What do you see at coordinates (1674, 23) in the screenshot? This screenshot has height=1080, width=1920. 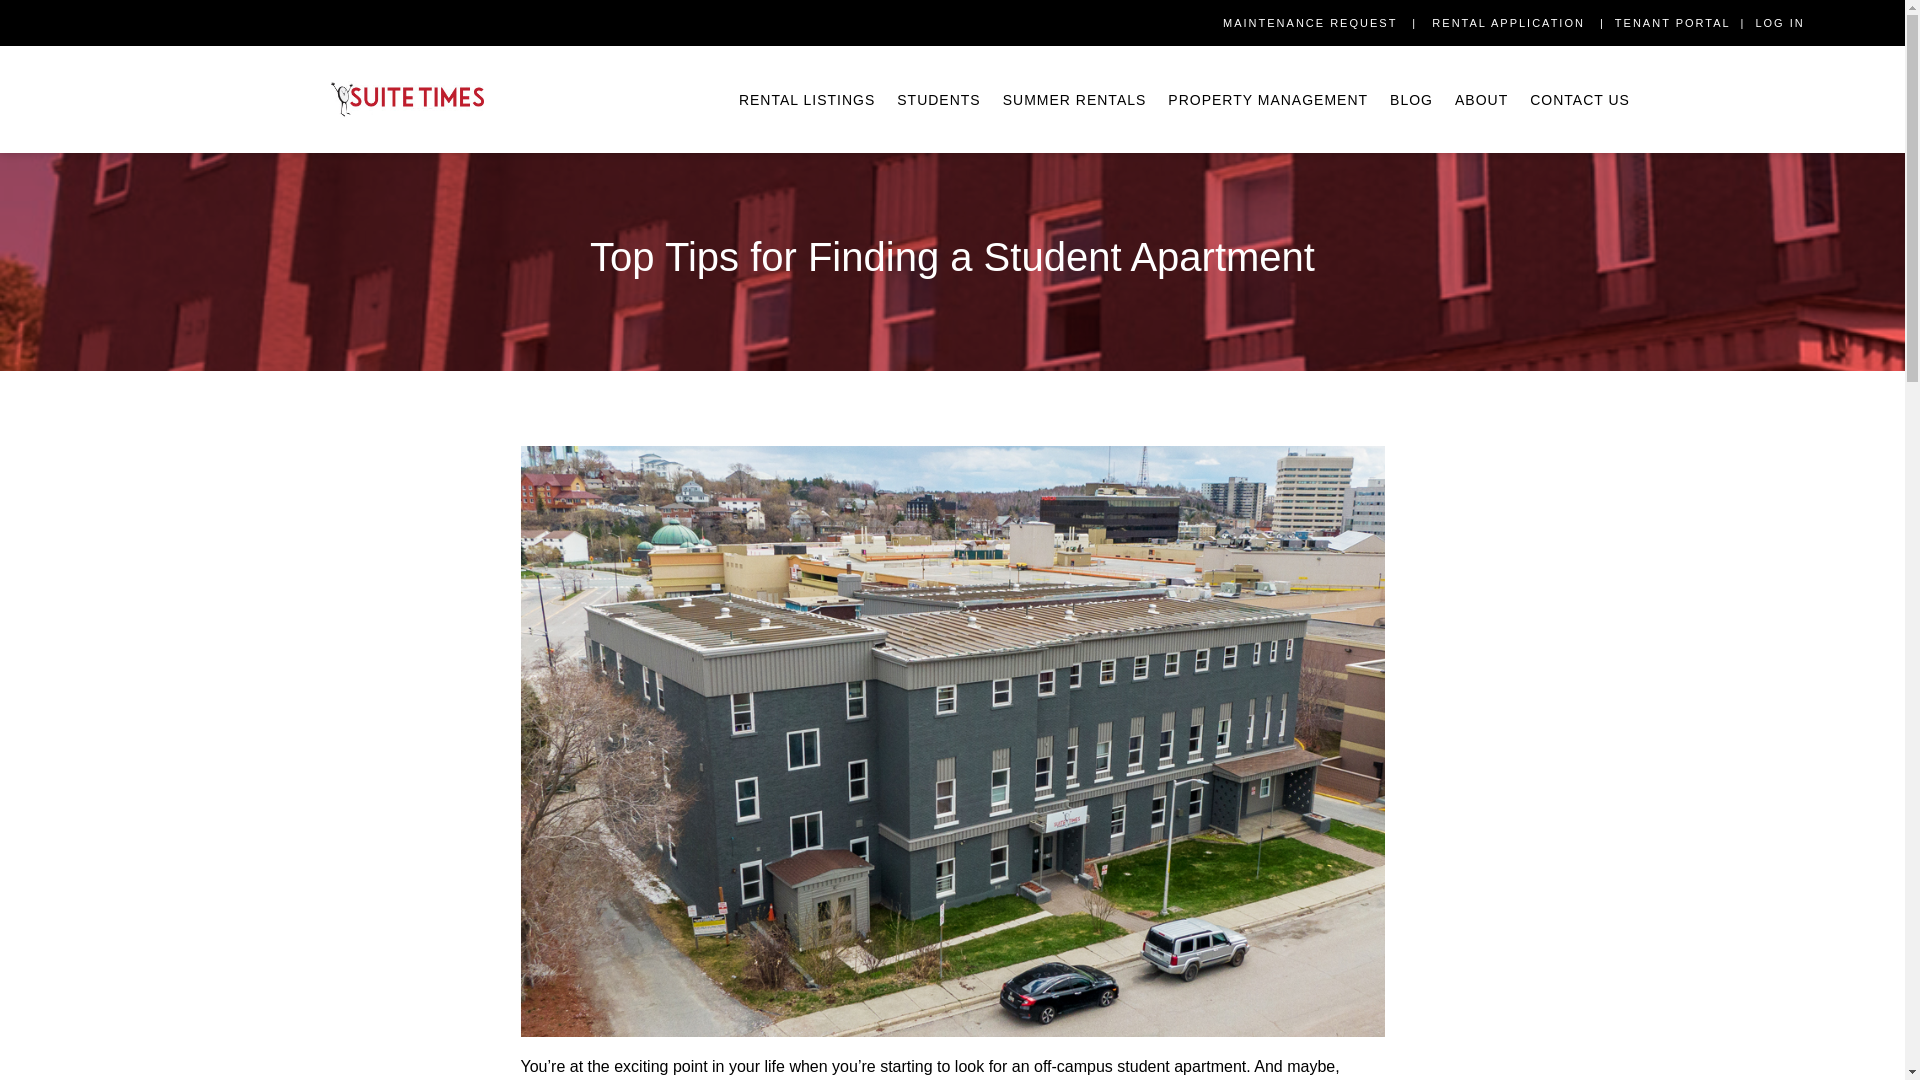 I see `TENANT PORTAL ` at bounding box center [1674, 23].